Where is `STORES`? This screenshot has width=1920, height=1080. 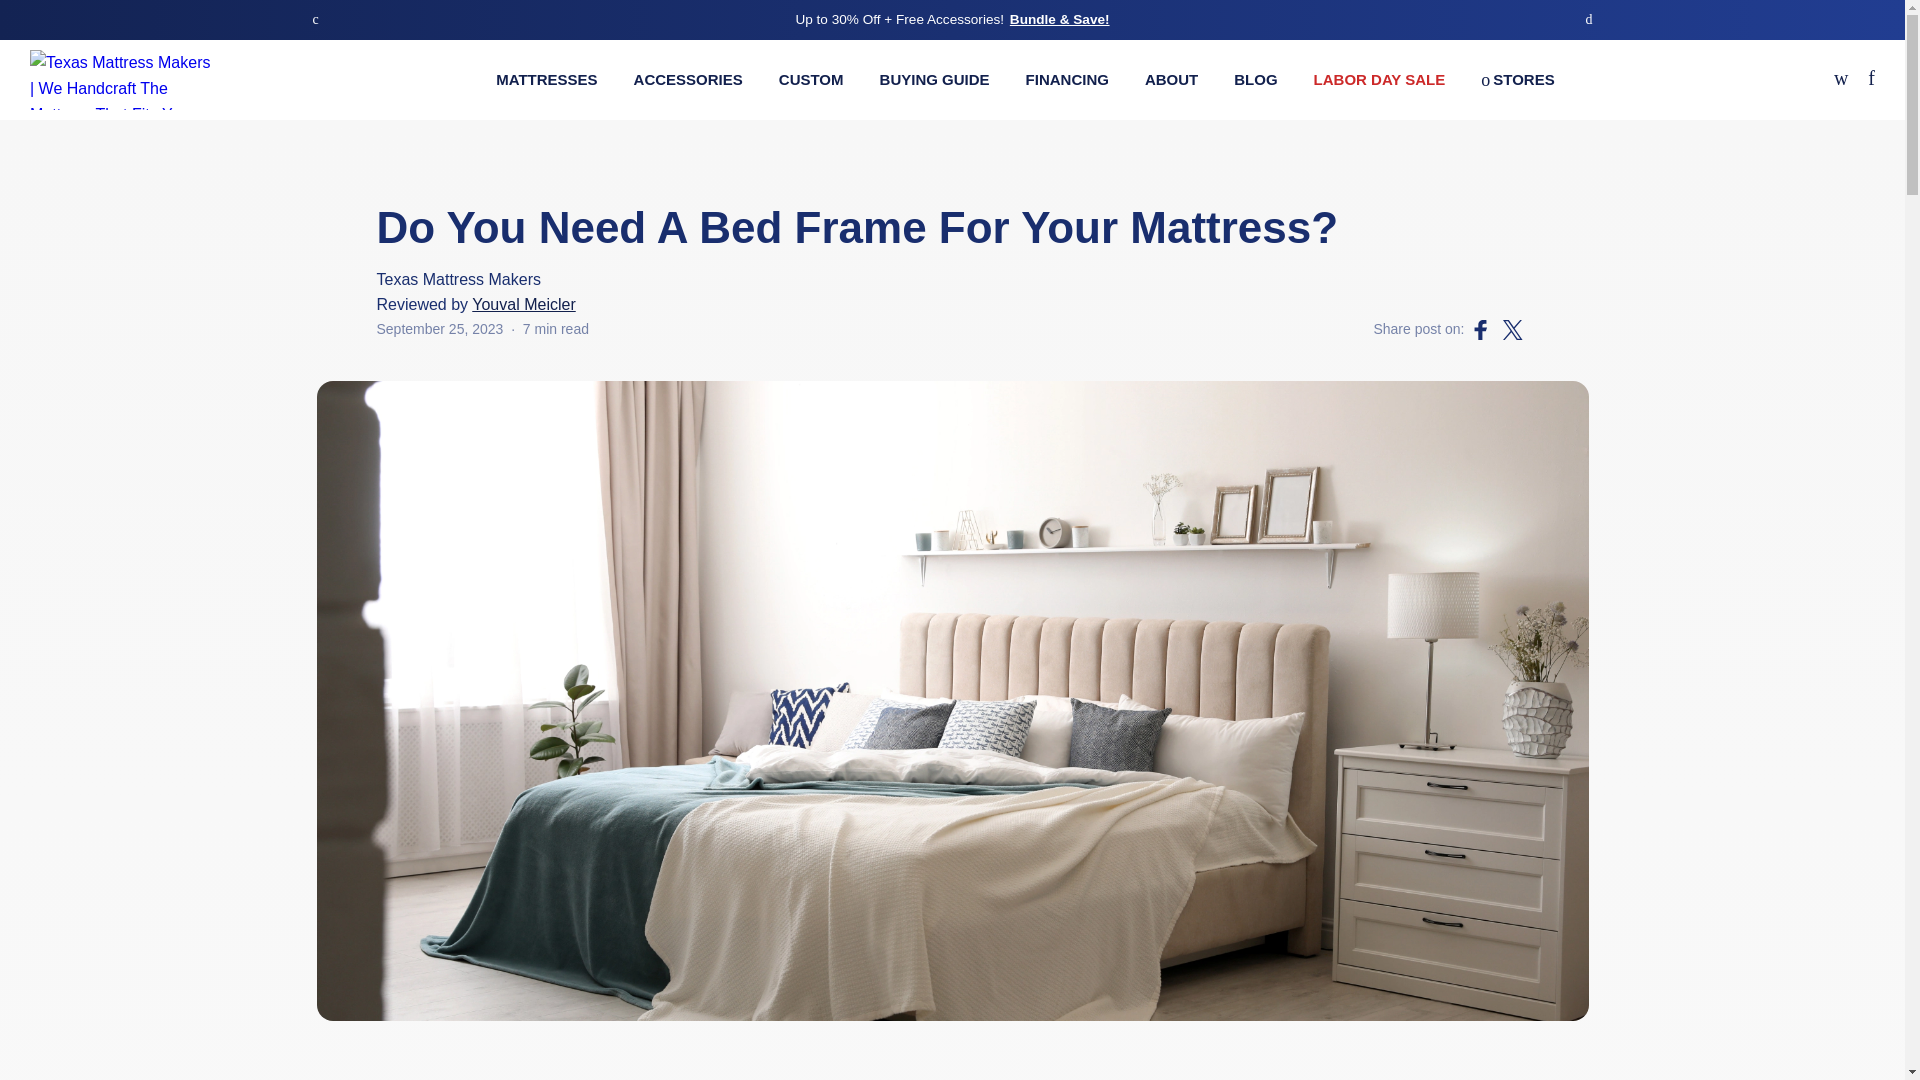 STORES is located at coordinates (1516, 79).